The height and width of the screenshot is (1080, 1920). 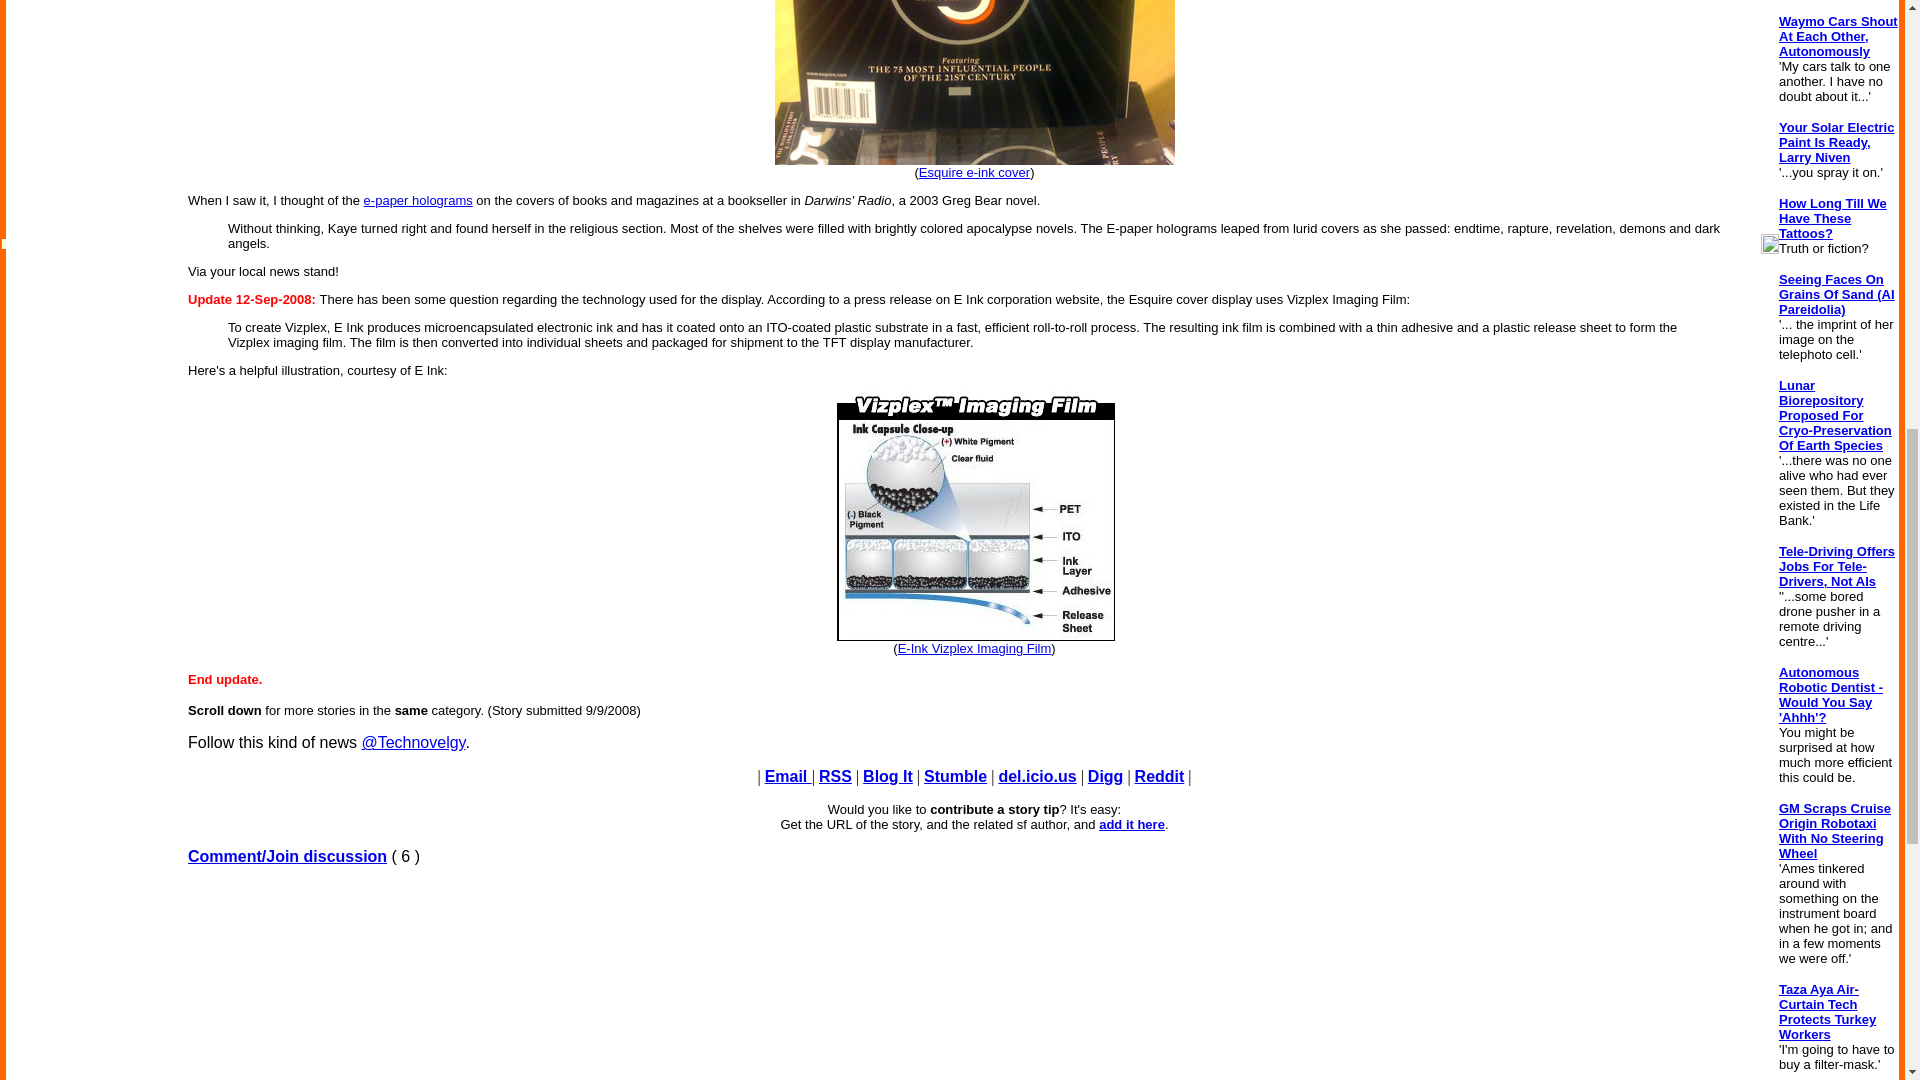 What do you see at coordinates (888, 776) in the screenshot?
I see `Blog It` at bounding box center [888, 776].